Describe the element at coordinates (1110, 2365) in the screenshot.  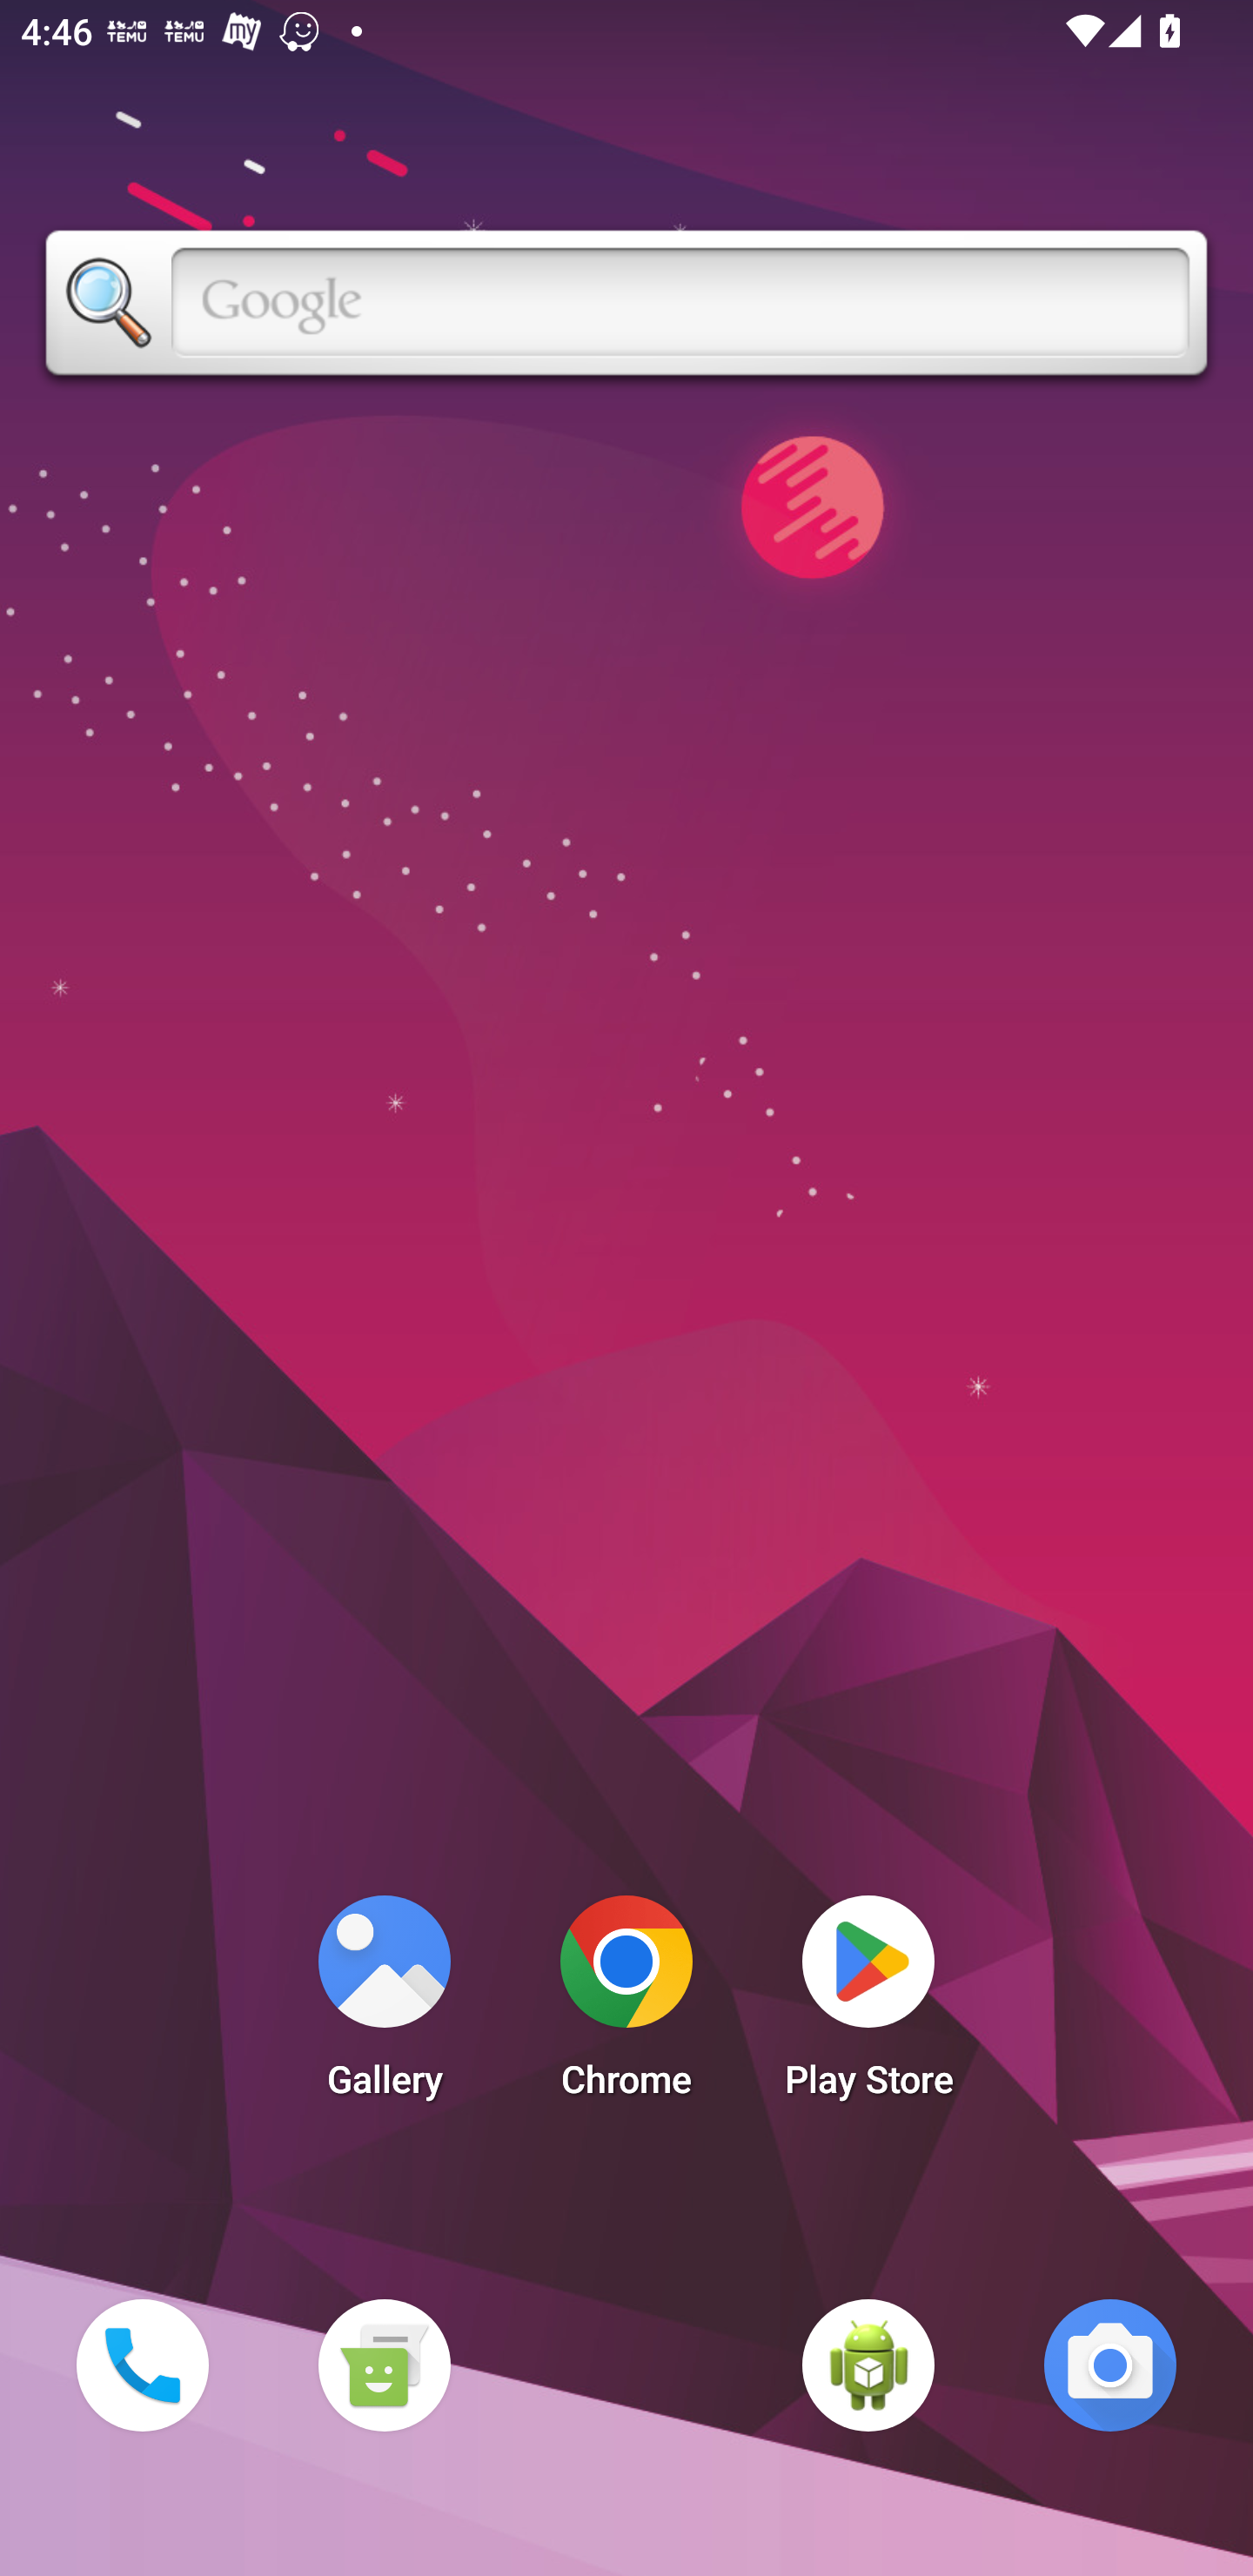
I see `Camera` at that location.